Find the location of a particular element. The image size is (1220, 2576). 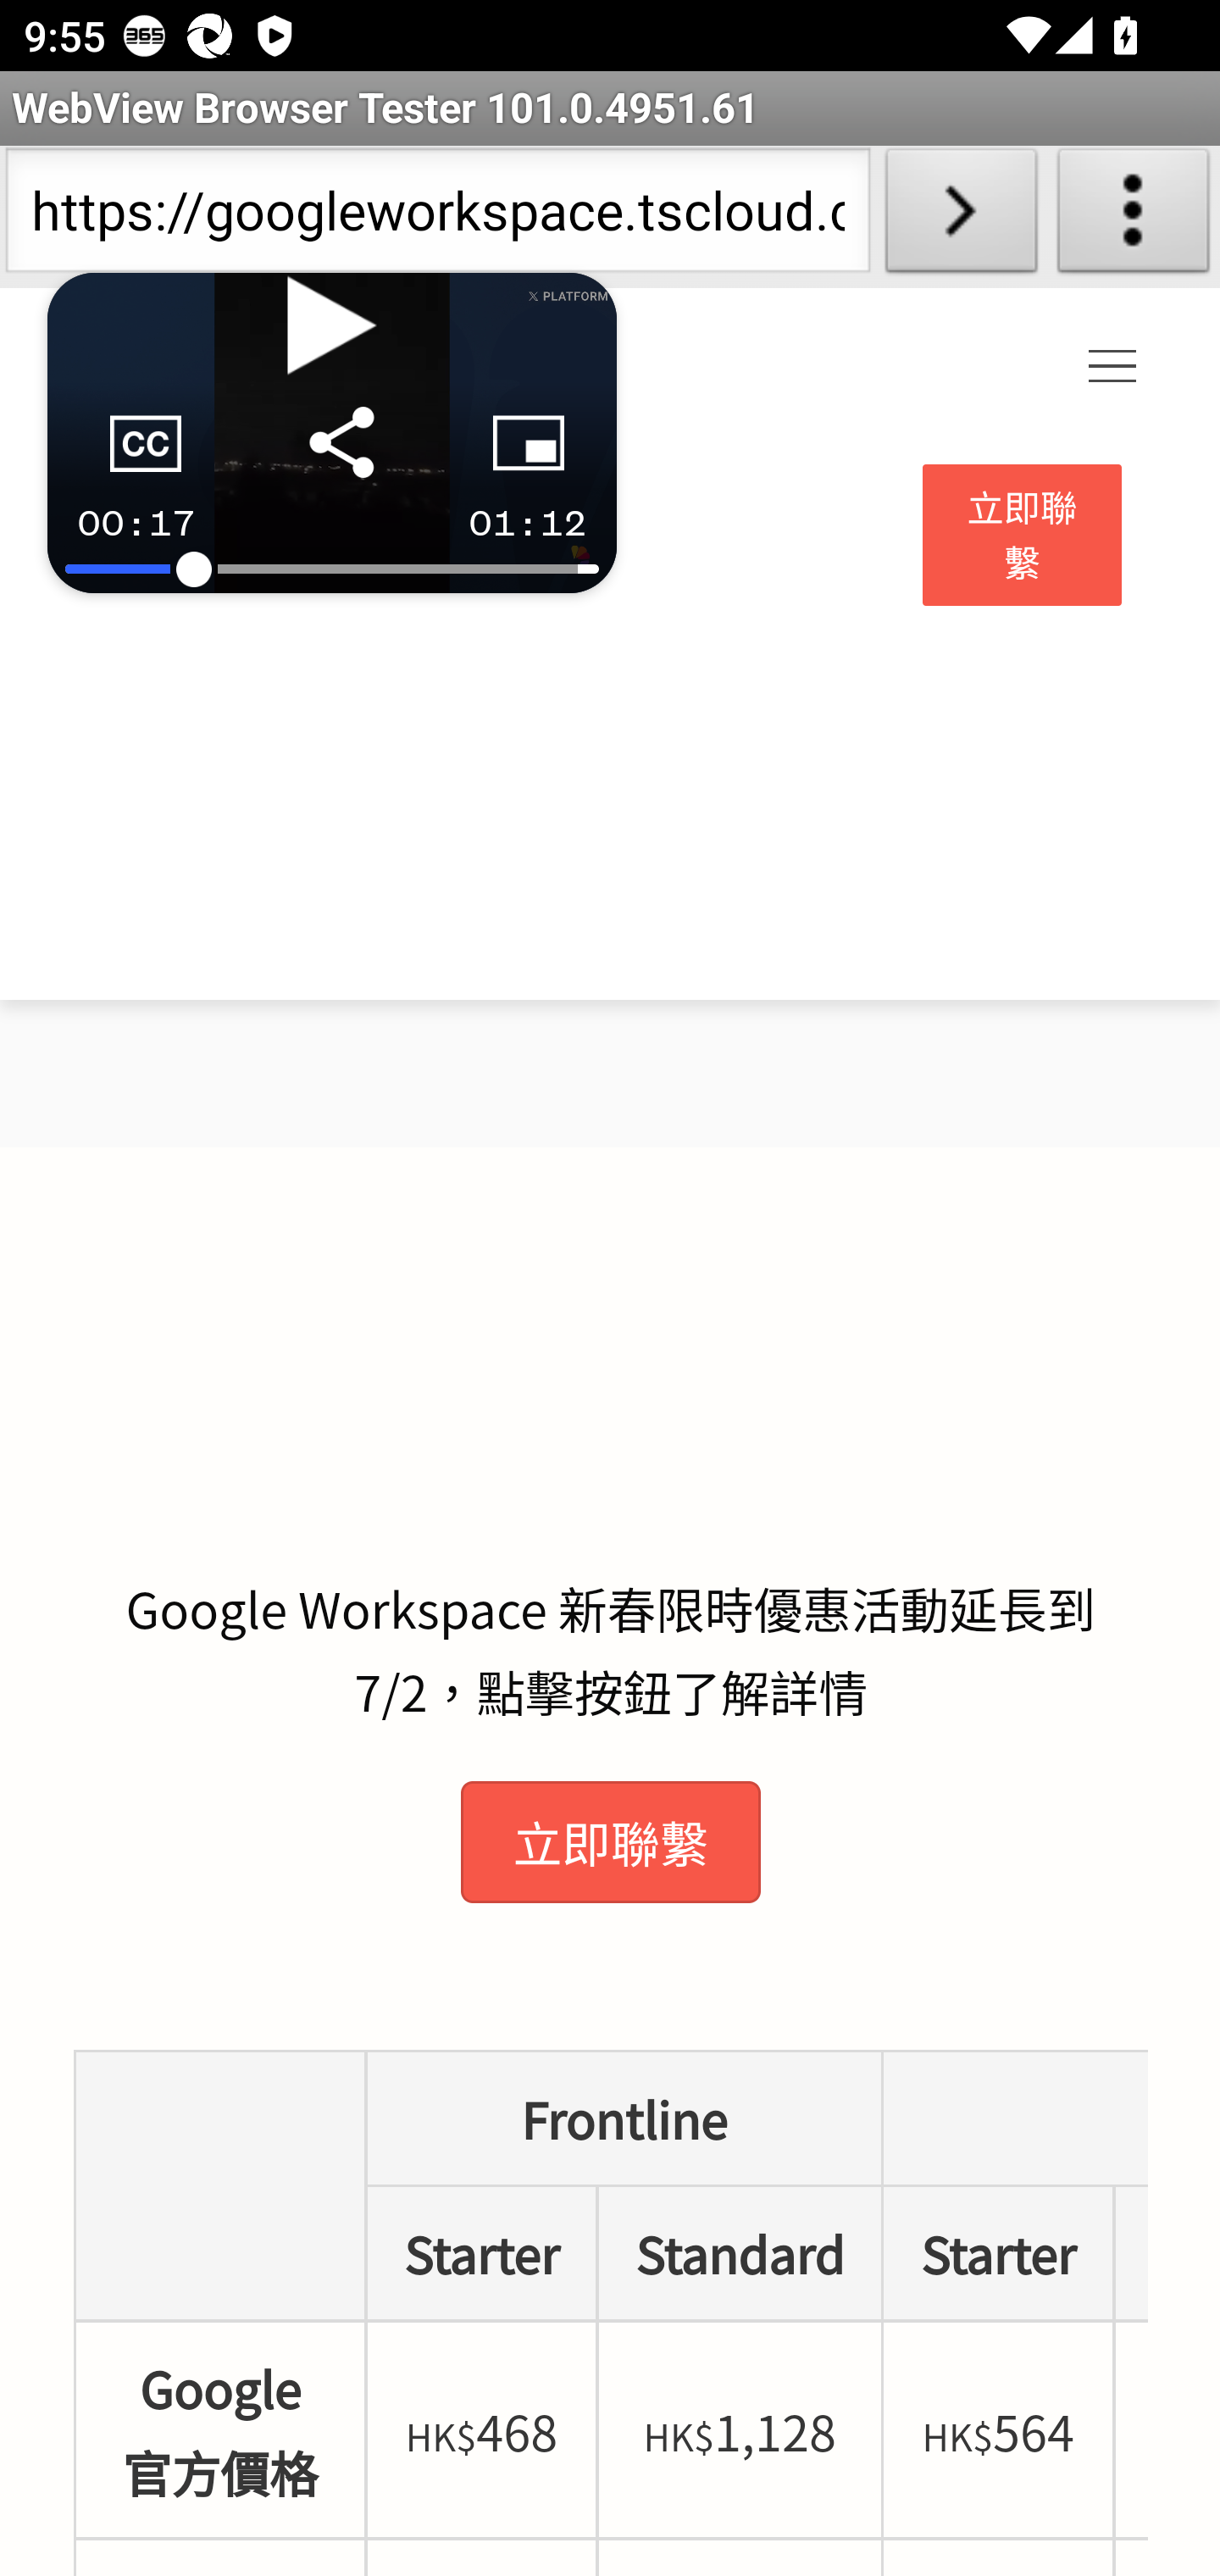

About WebView is located at coordinates (1134, 217).